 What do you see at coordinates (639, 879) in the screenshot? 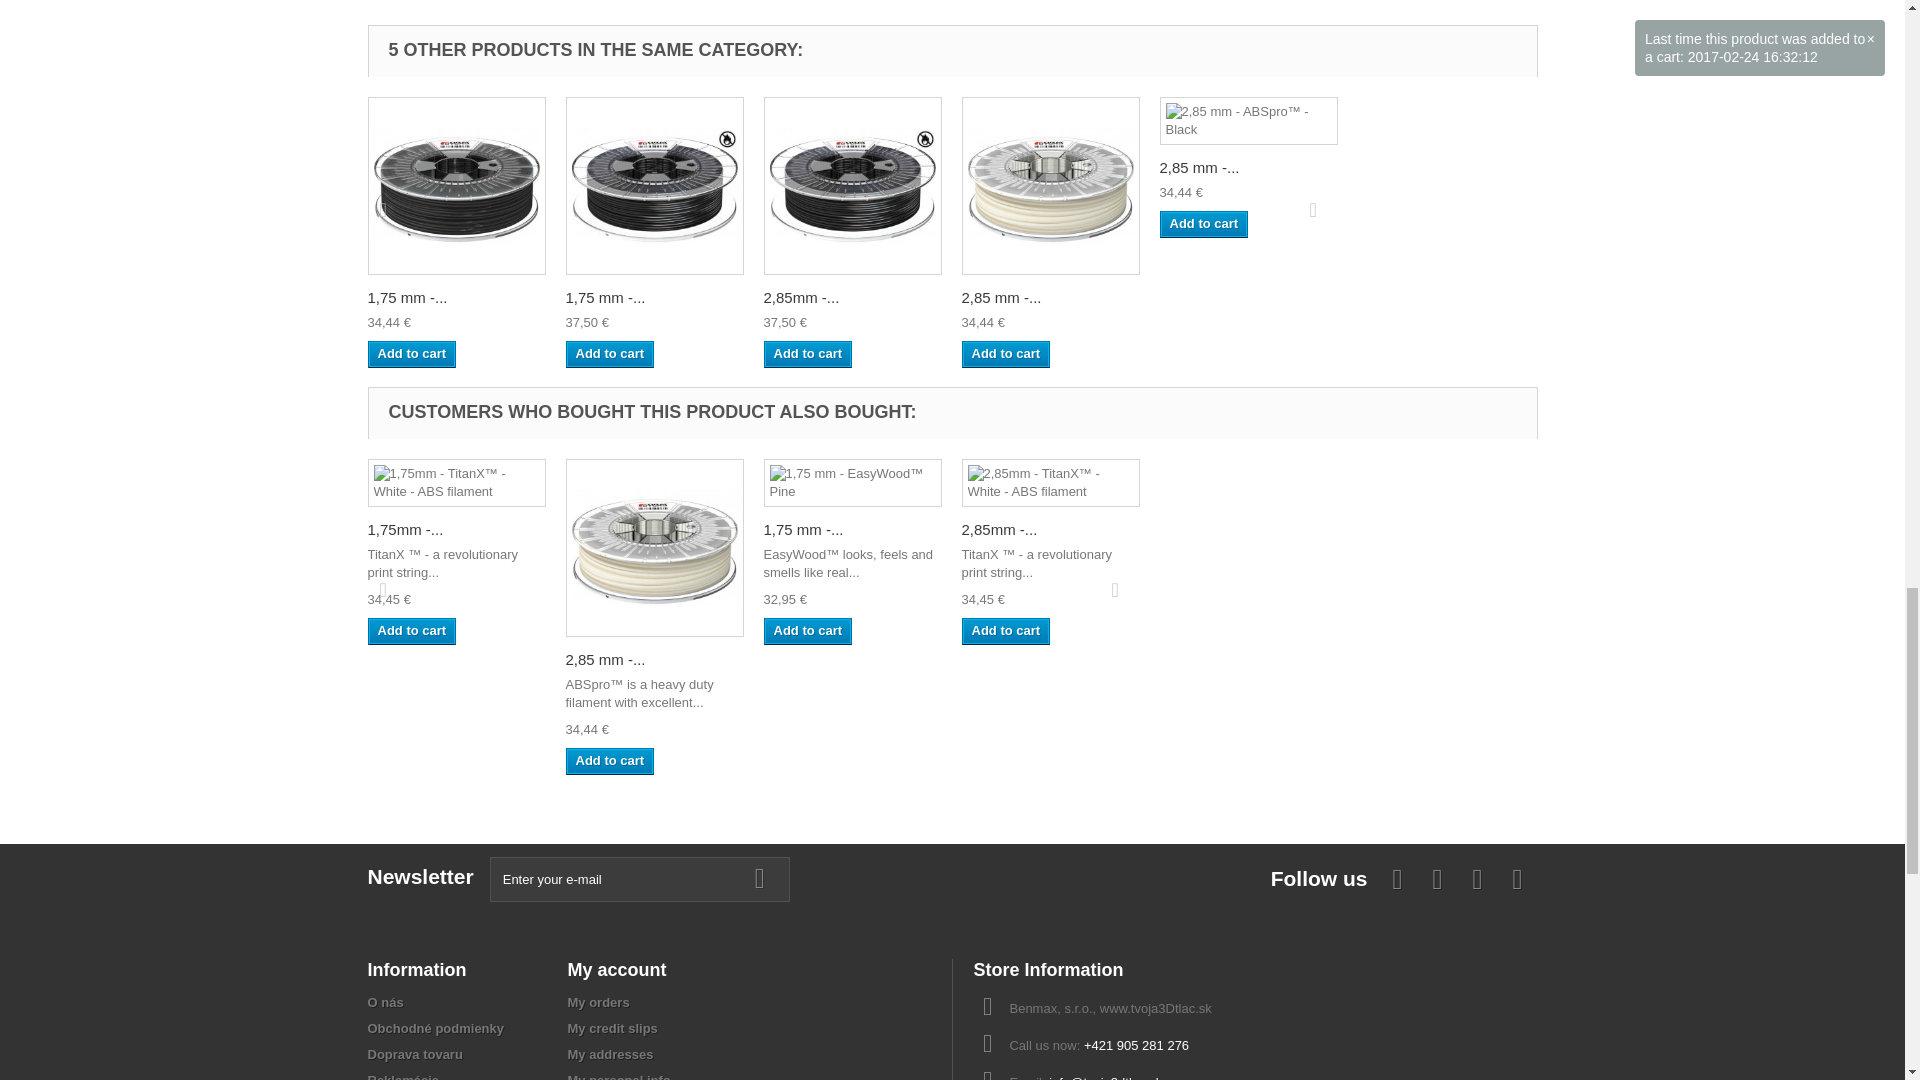
I see `Enter your e-mail` at bounding box center [639, 879].